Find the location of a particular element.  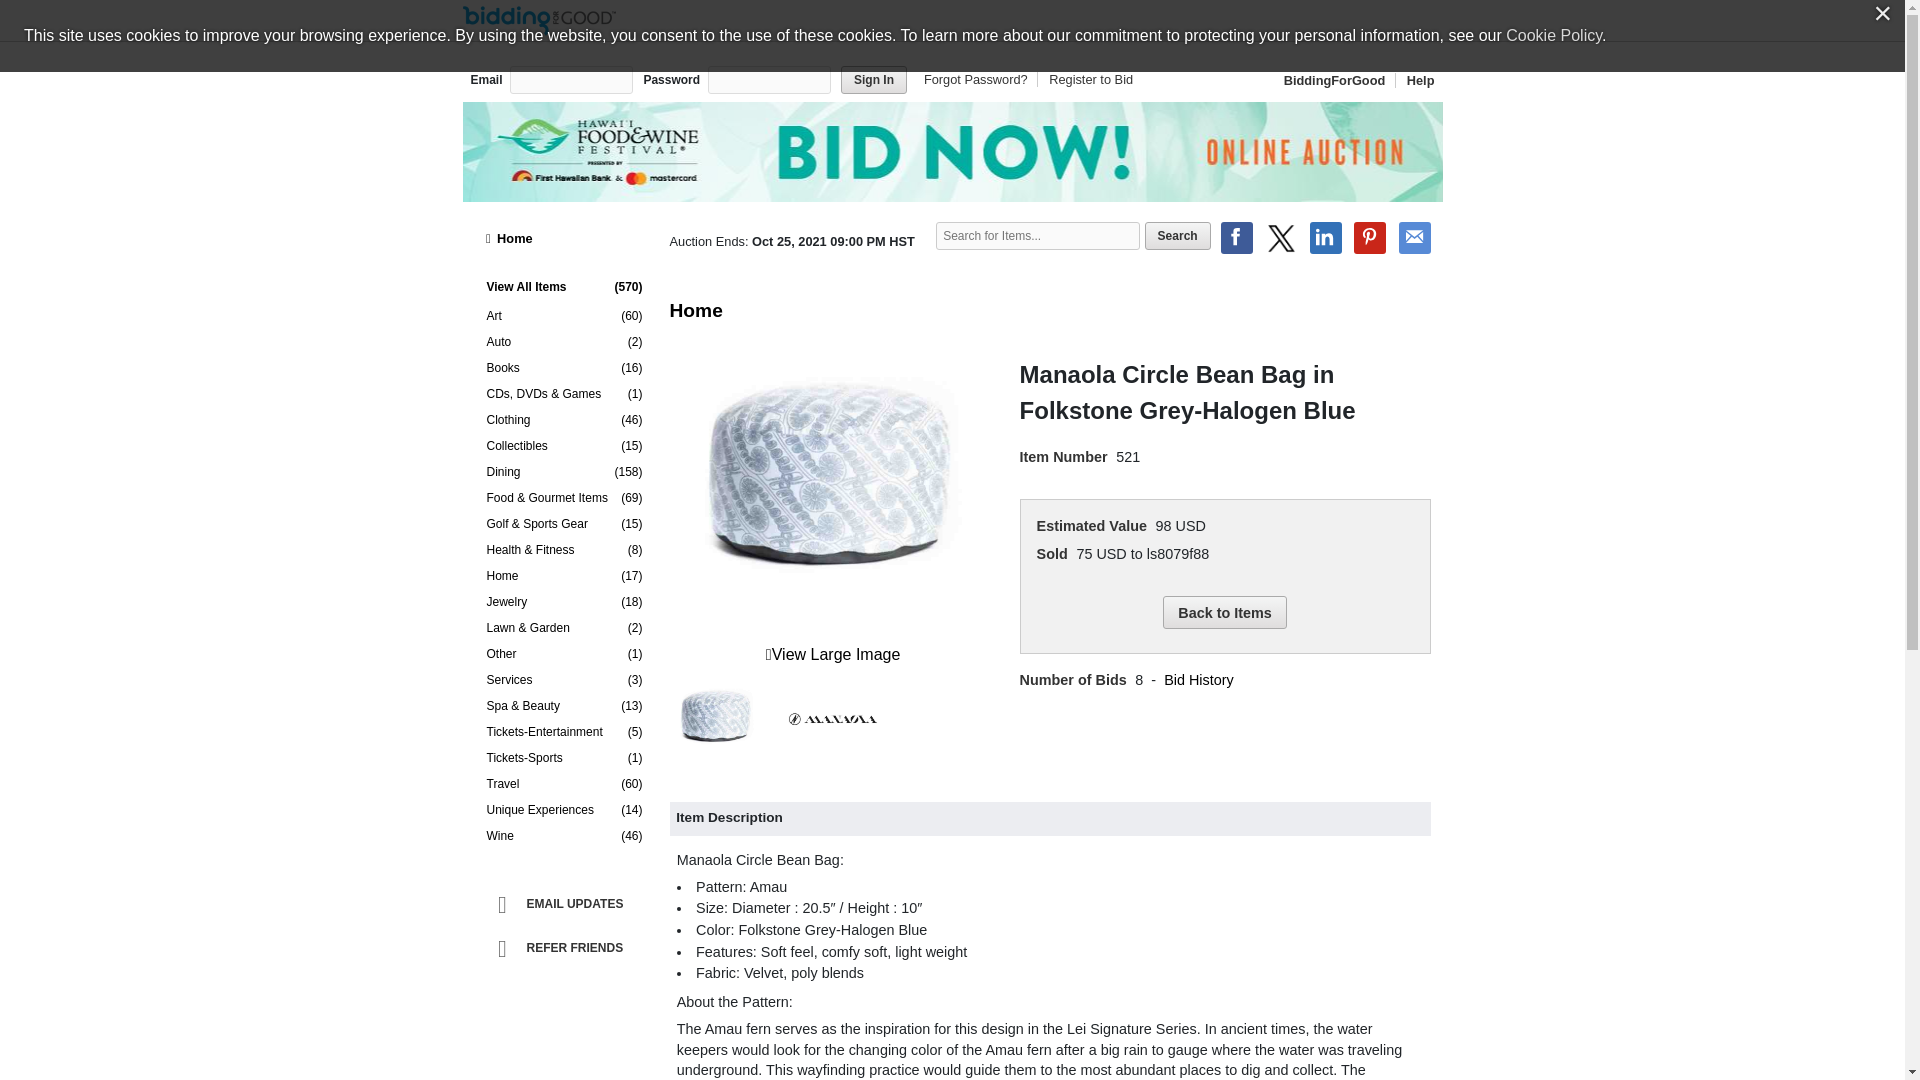

Sign In is located at coordinates (873, 79).